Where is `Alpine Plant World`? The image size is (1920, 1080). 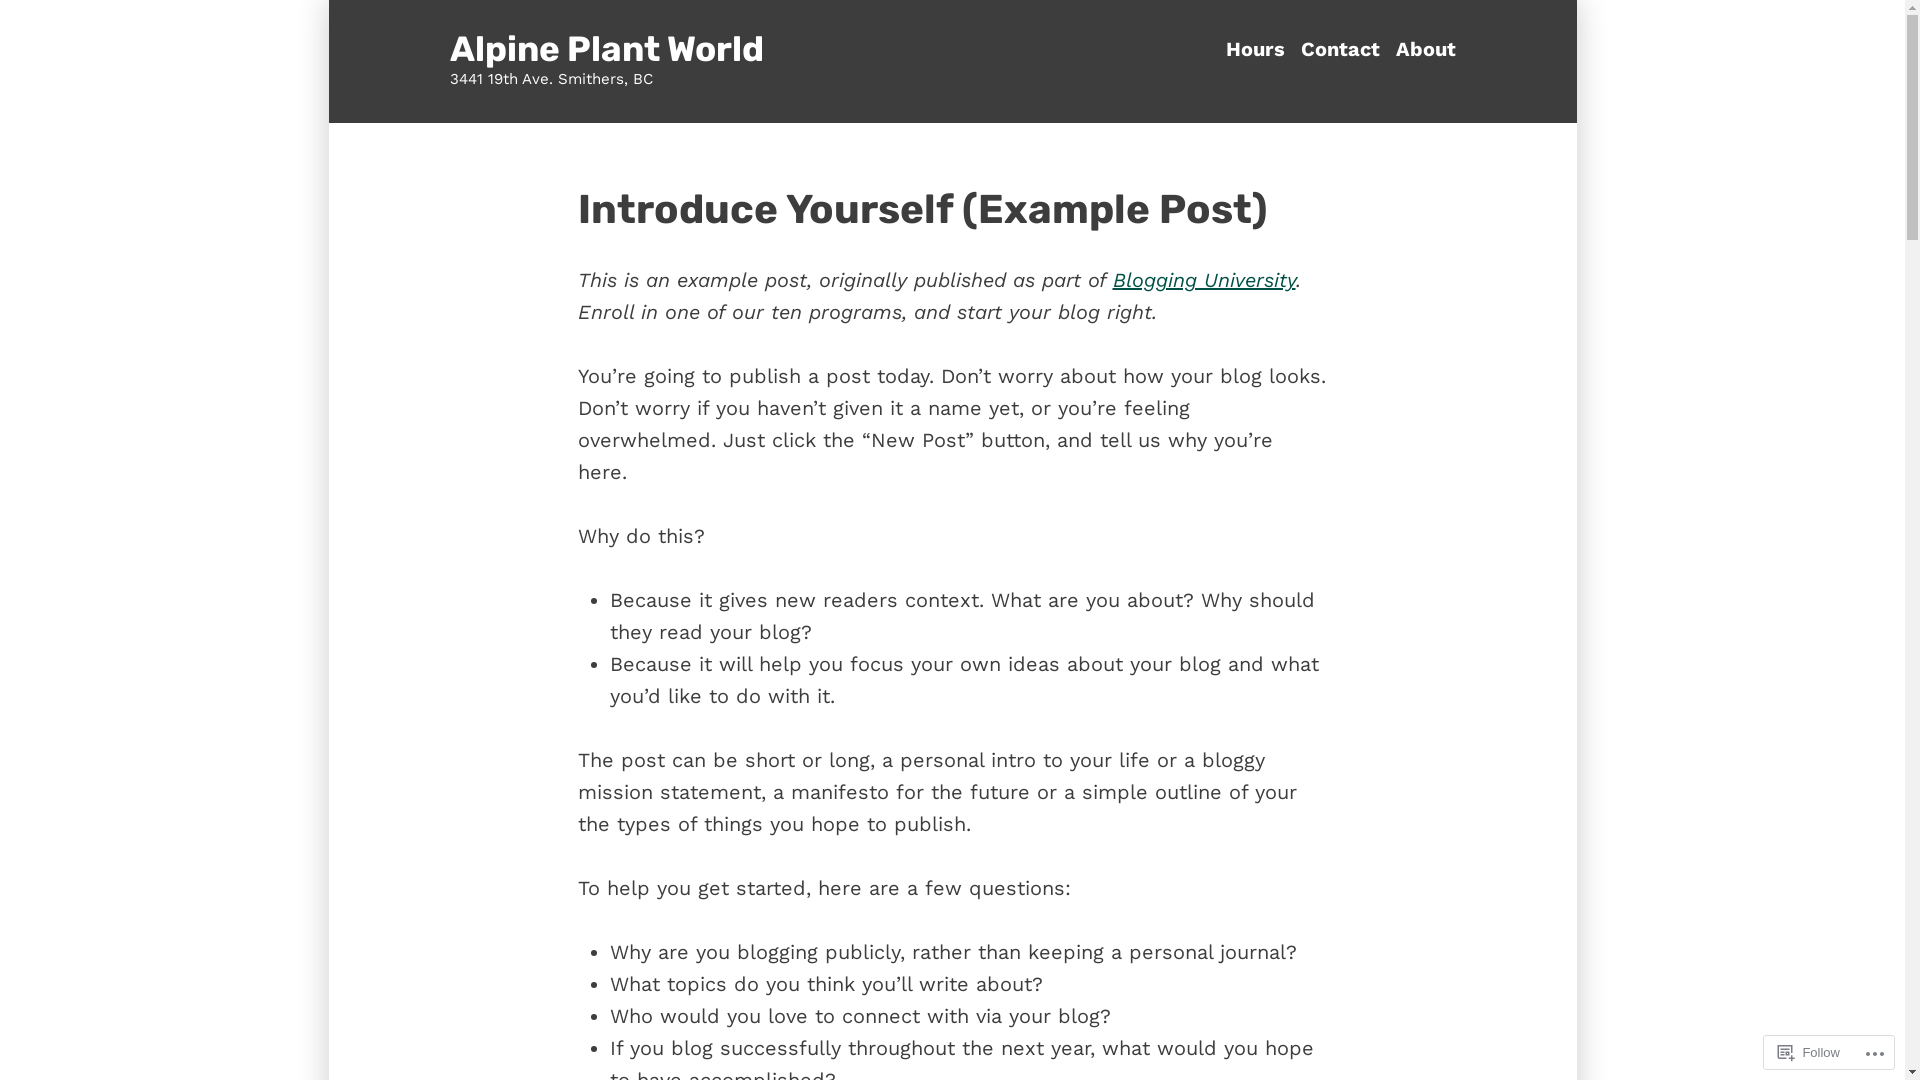
Alpine Plant World is located at coordinates (607, 49).